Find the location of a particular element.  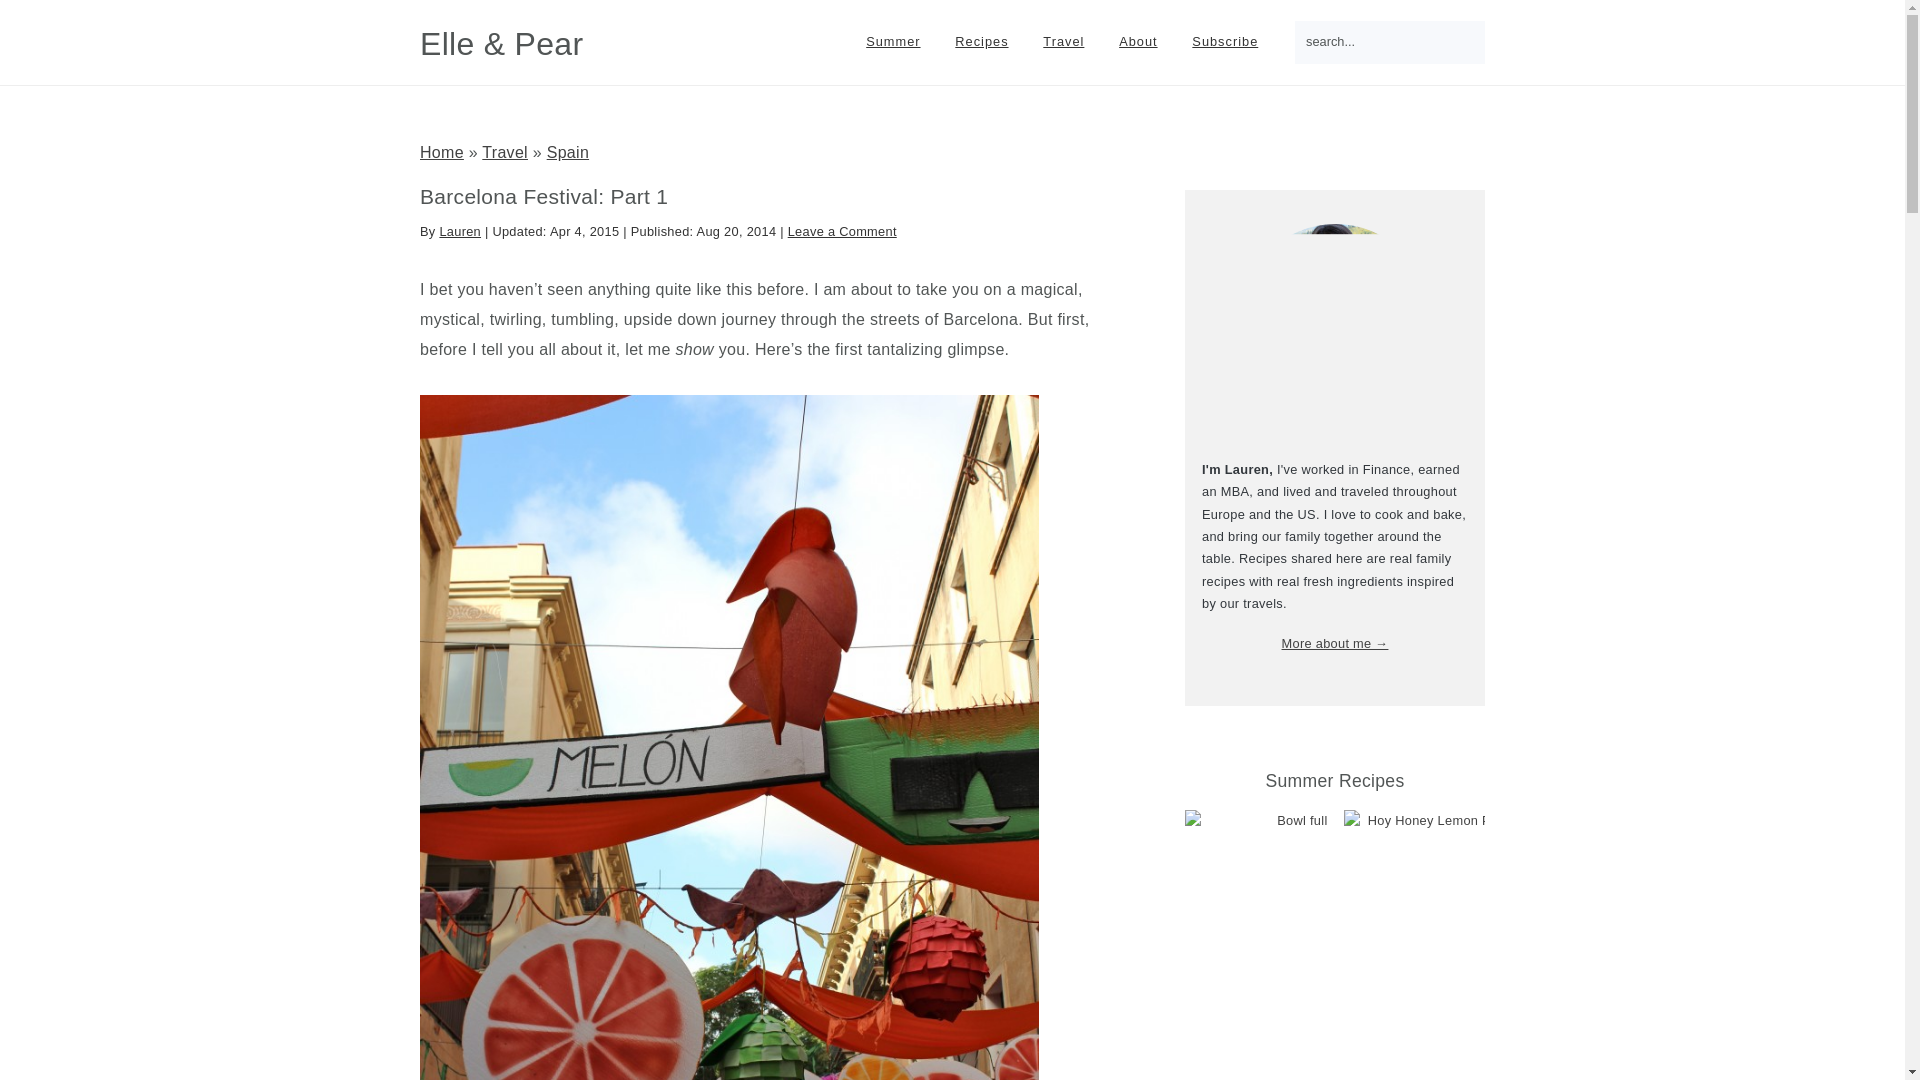

Creamy Pesto Gnocchi with Peas and Carrots is located at coordinates (1434, 945).